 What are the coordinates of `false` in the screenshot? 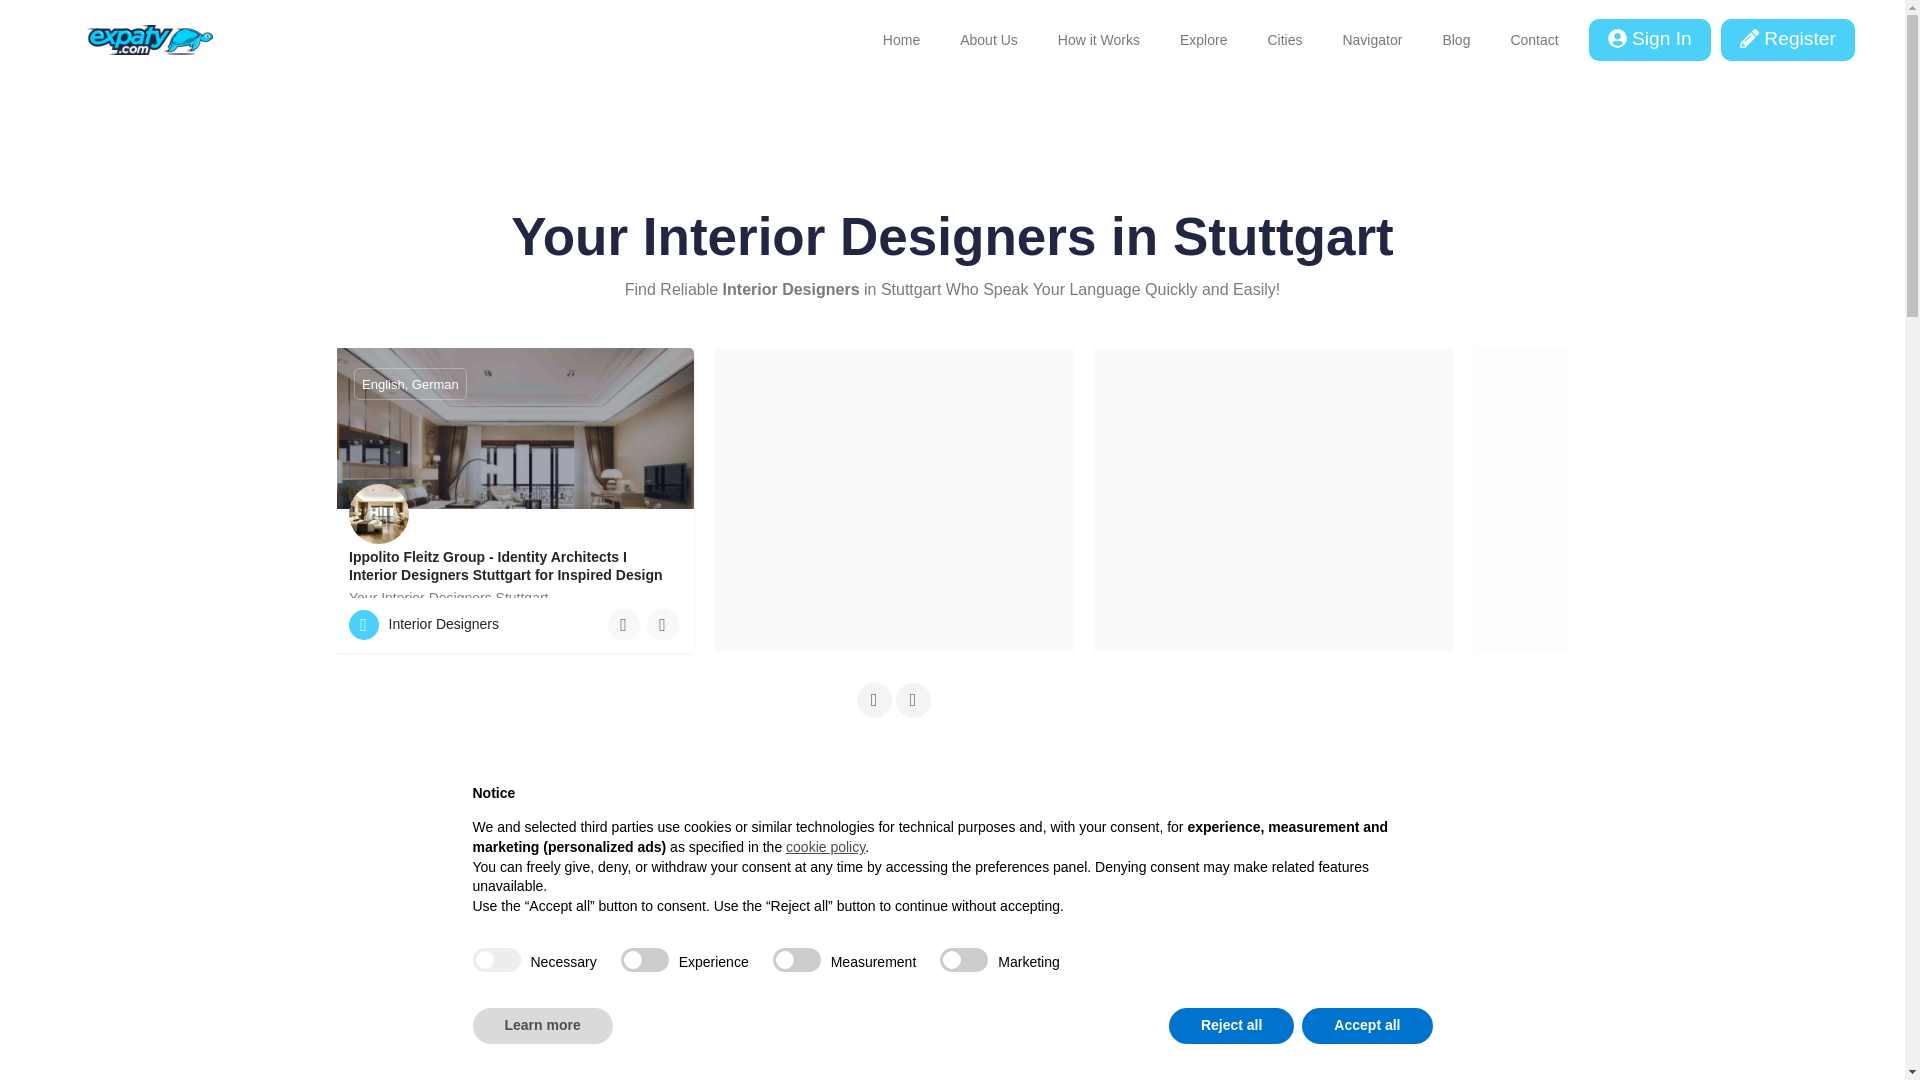 It's located at (644, 960).